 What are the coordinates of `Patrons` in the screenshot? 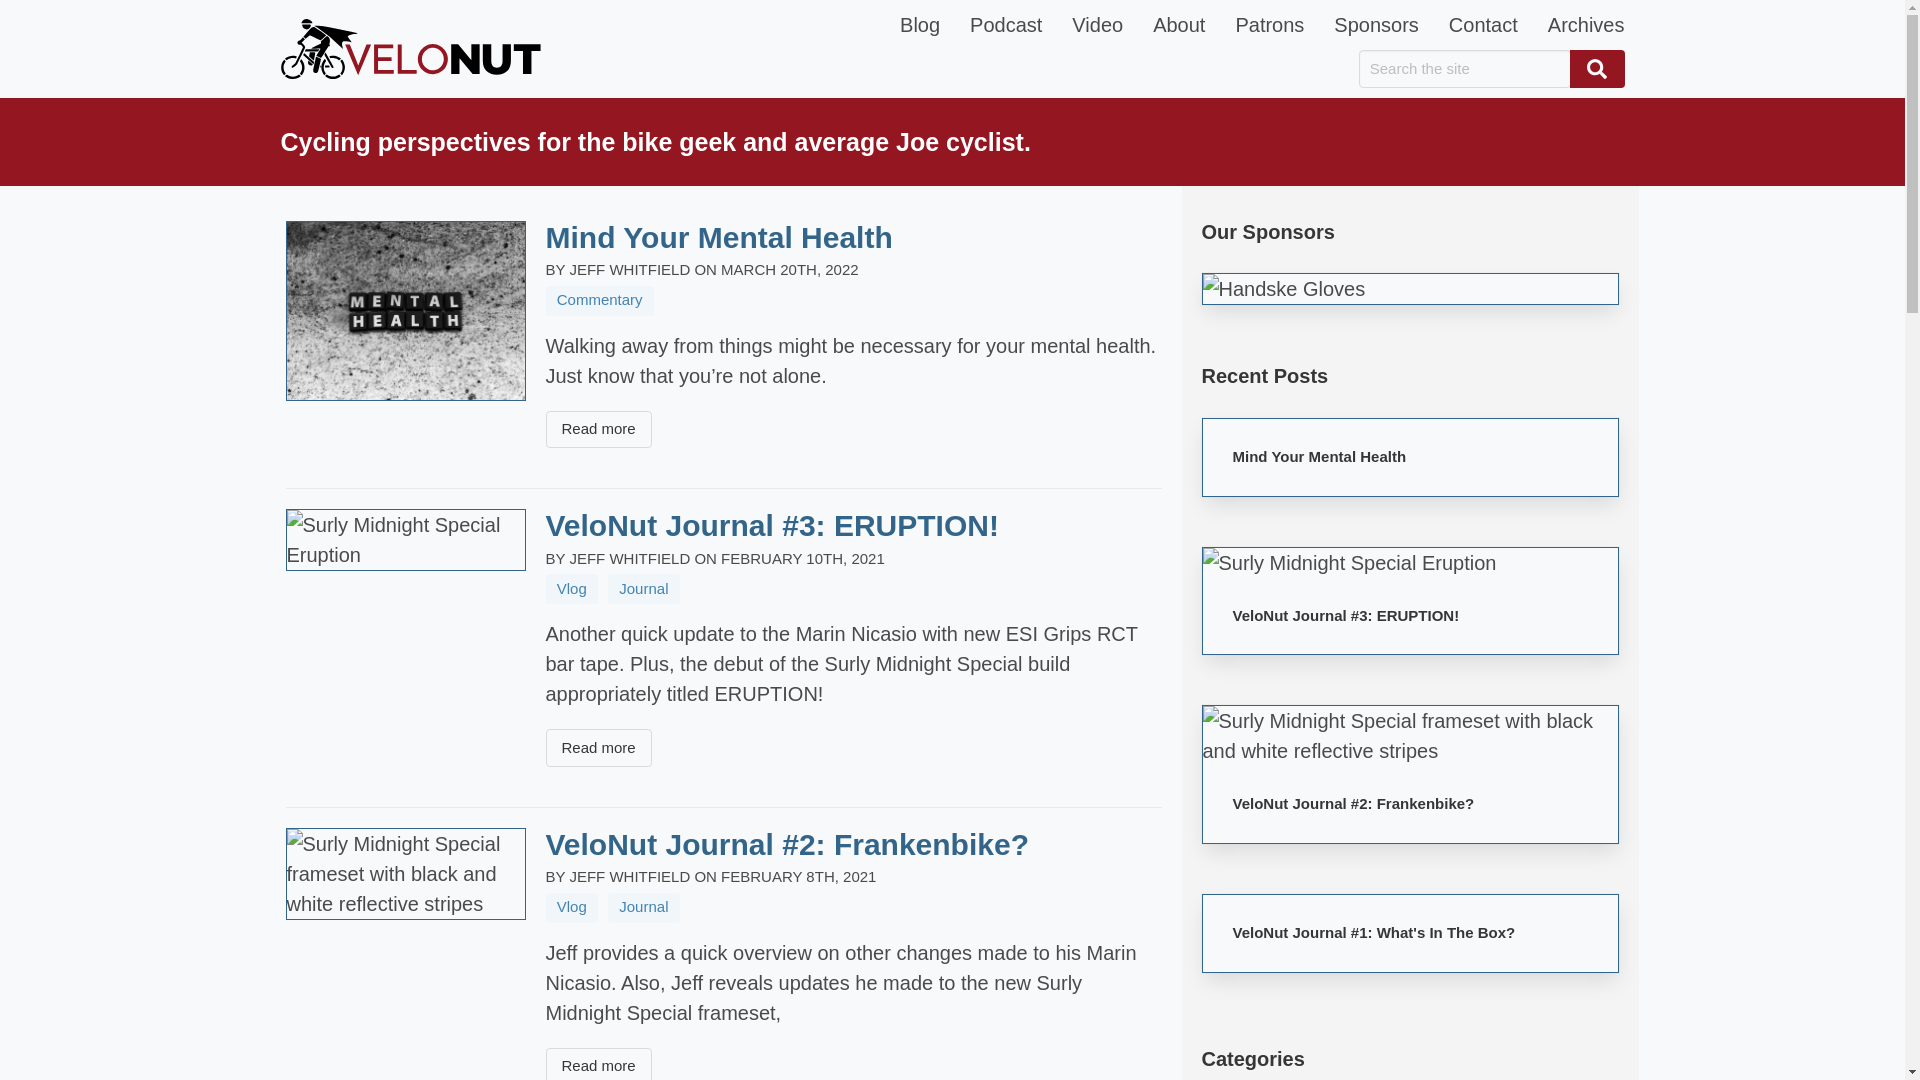 It's located at (1269, 24).